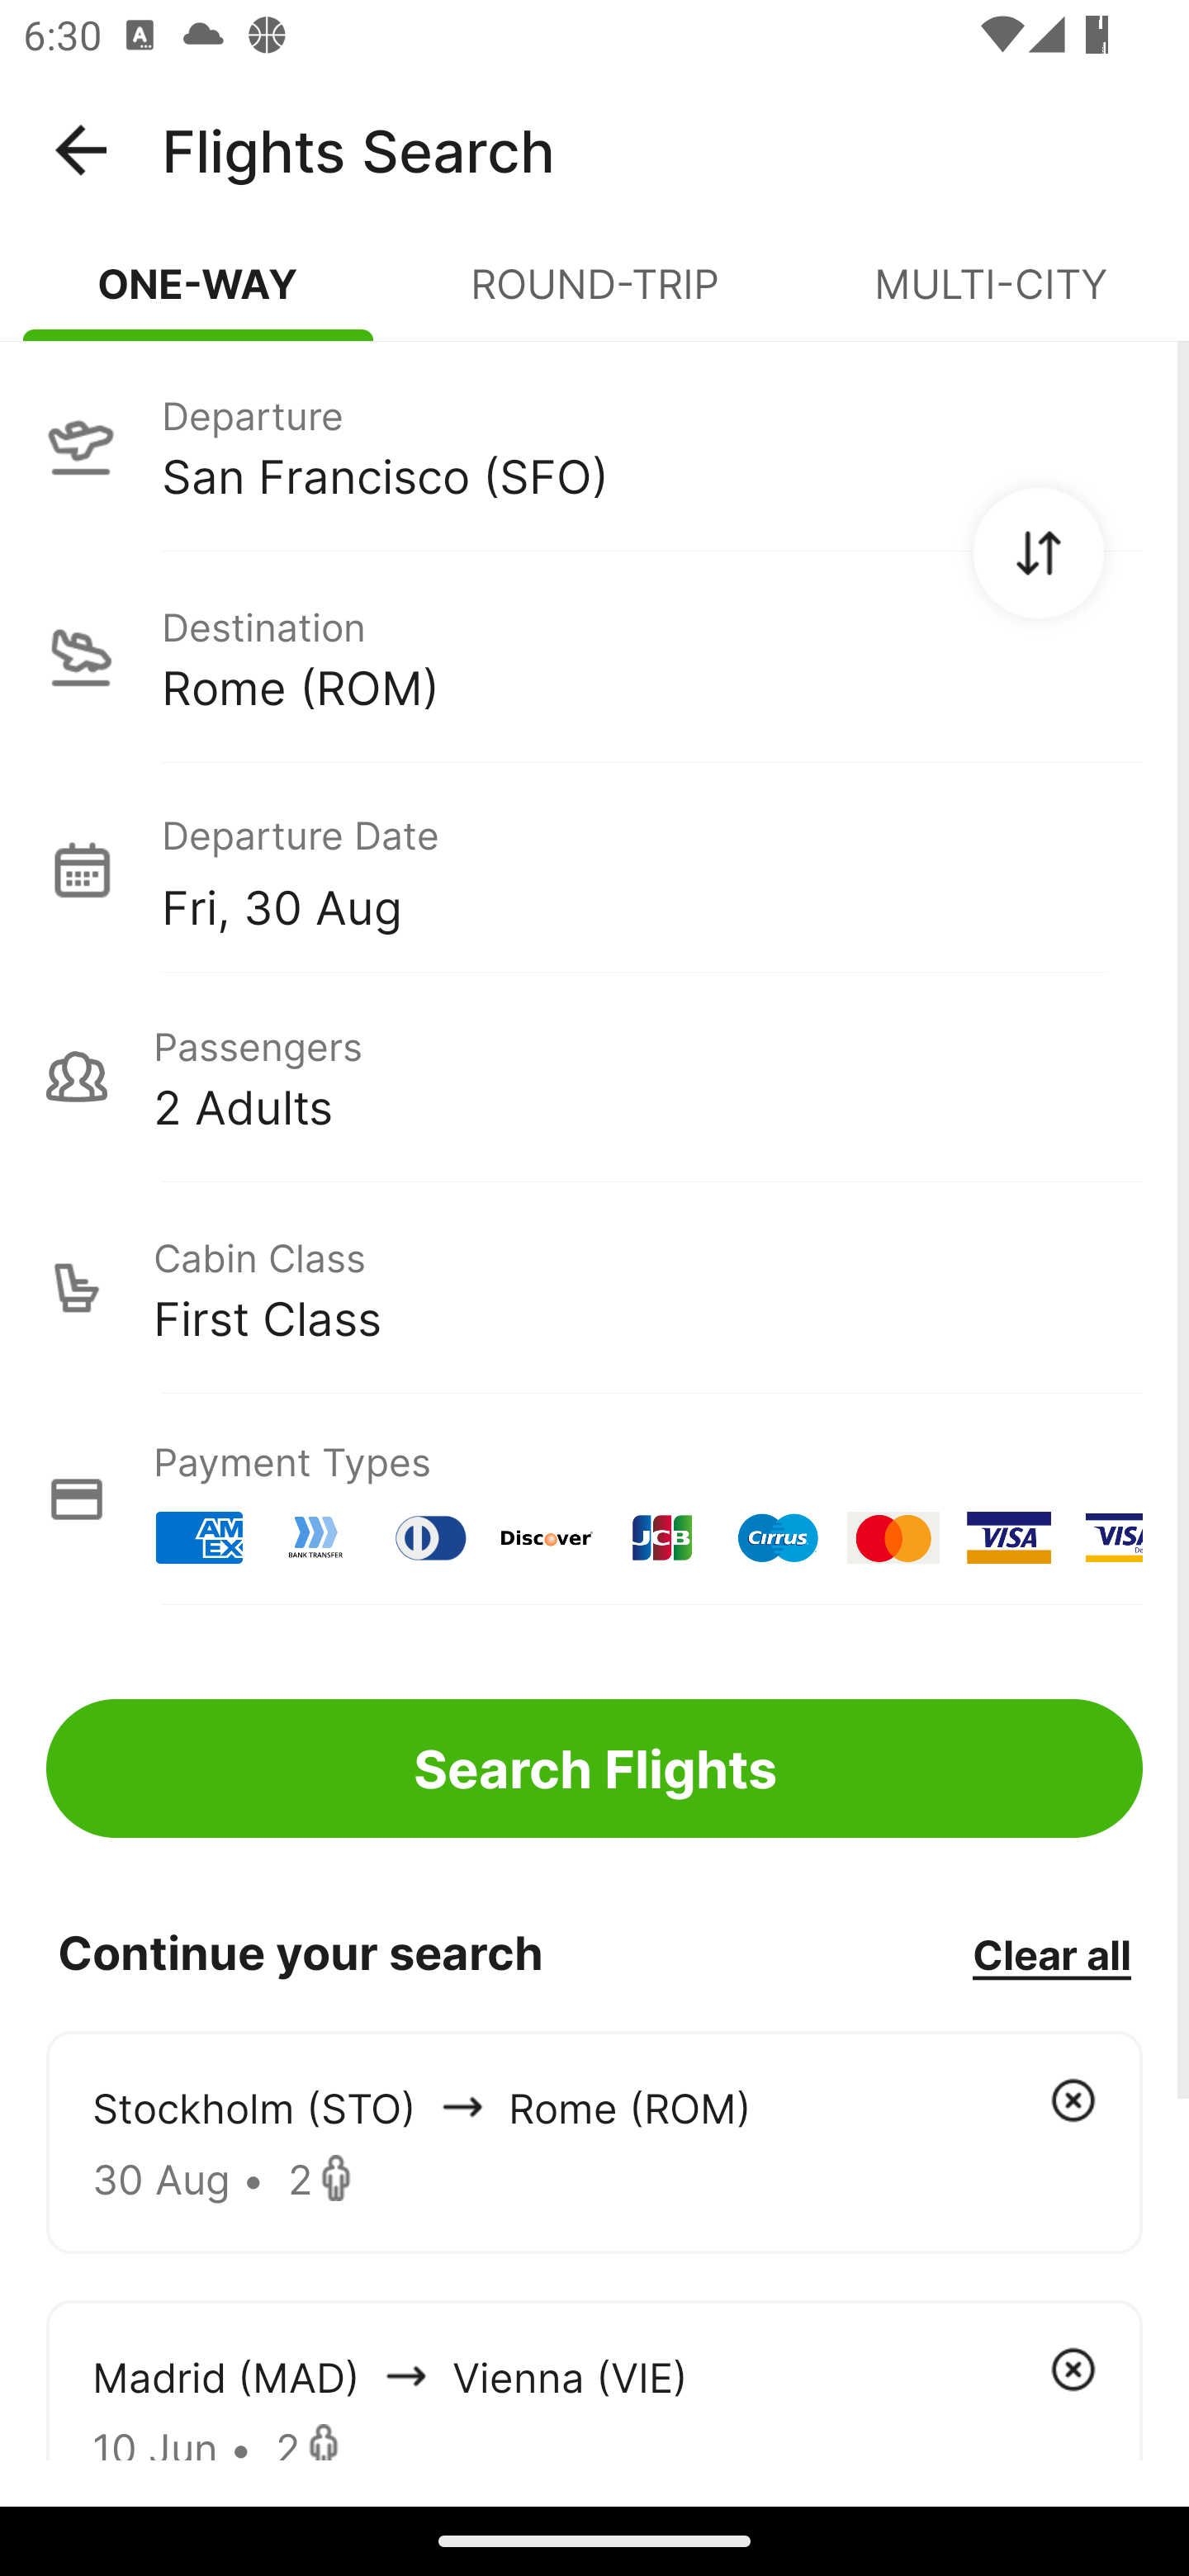 Image resolution: width=1189 pixels, height=2576 pixels. Describe the element at coordinates (1051, 1953) in the screenshot. I see `Clear all` at that location.